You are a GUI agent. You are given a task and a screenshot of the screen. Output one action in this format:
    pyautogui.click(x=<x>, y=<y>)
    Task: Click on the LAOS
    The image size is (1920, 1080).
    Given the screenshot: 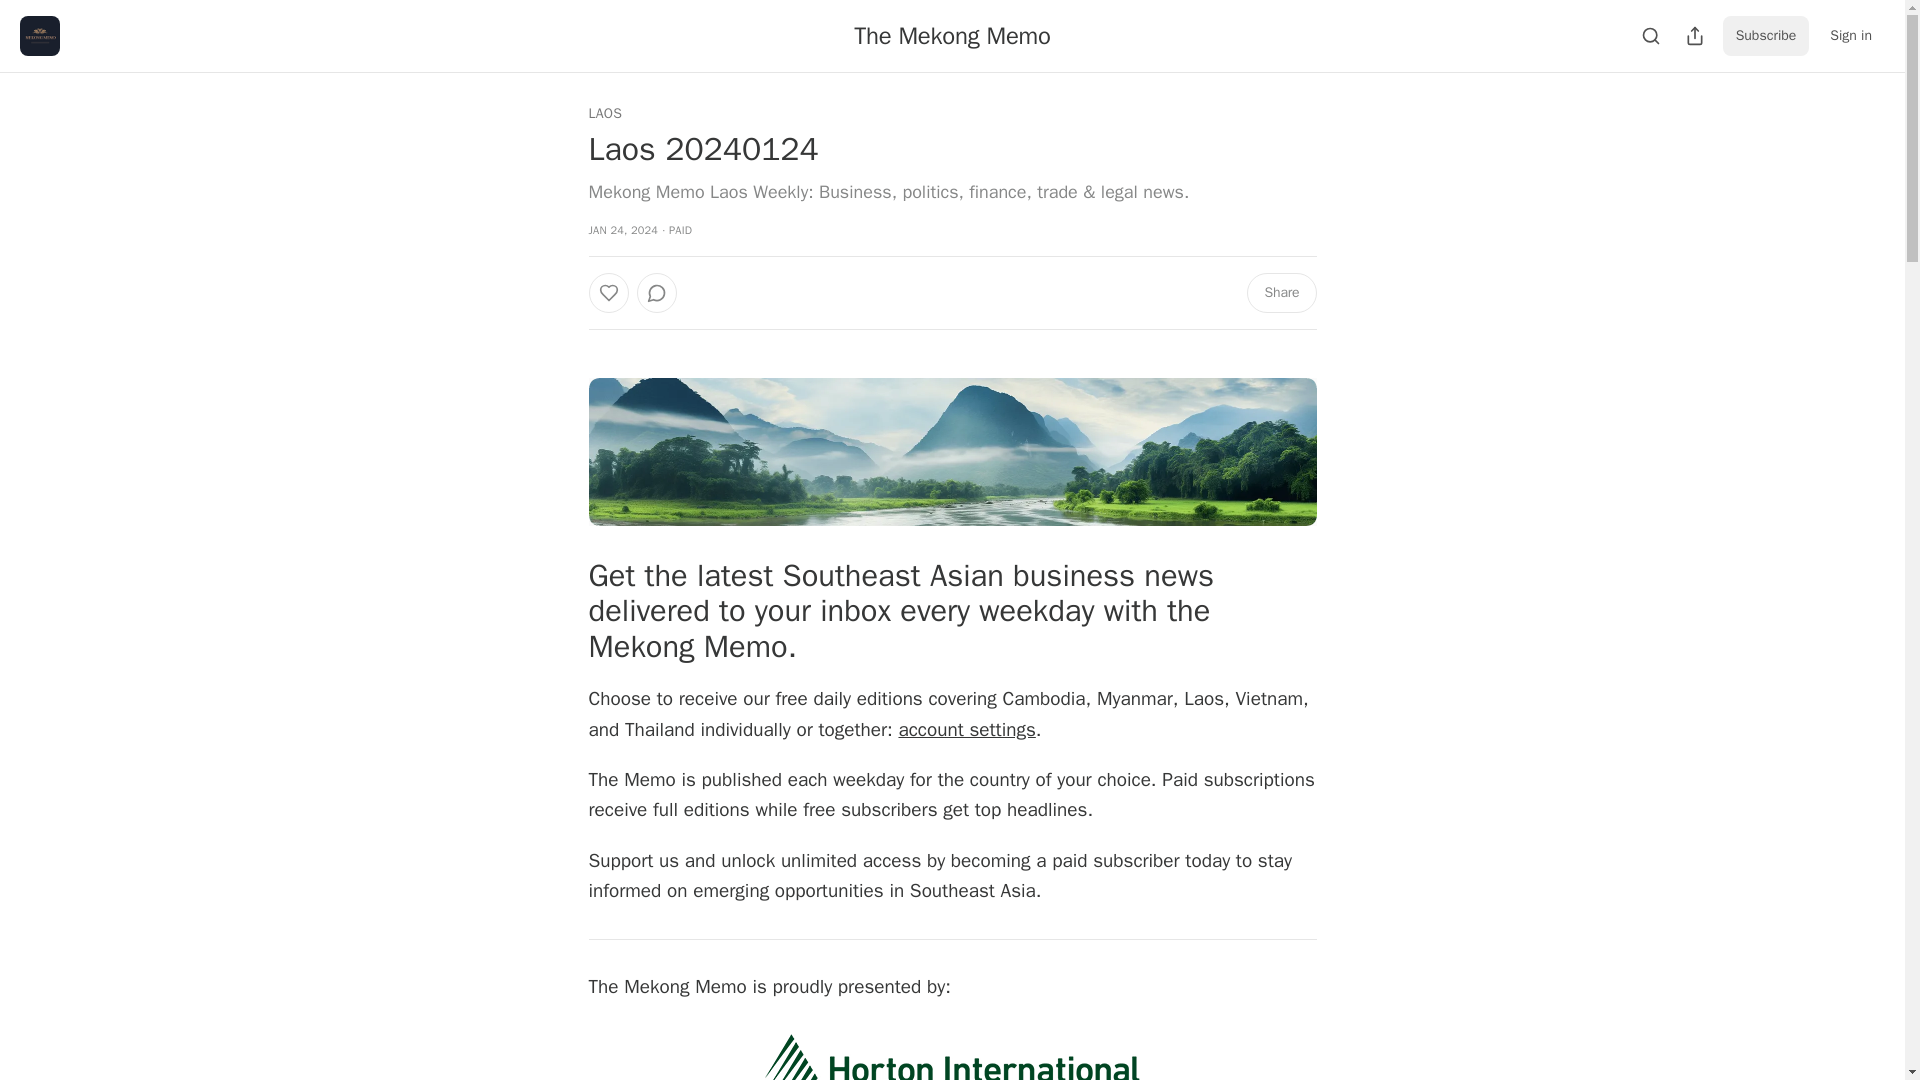 What is the action you would take?
    pyautogui.click(x=604, y=114)
    